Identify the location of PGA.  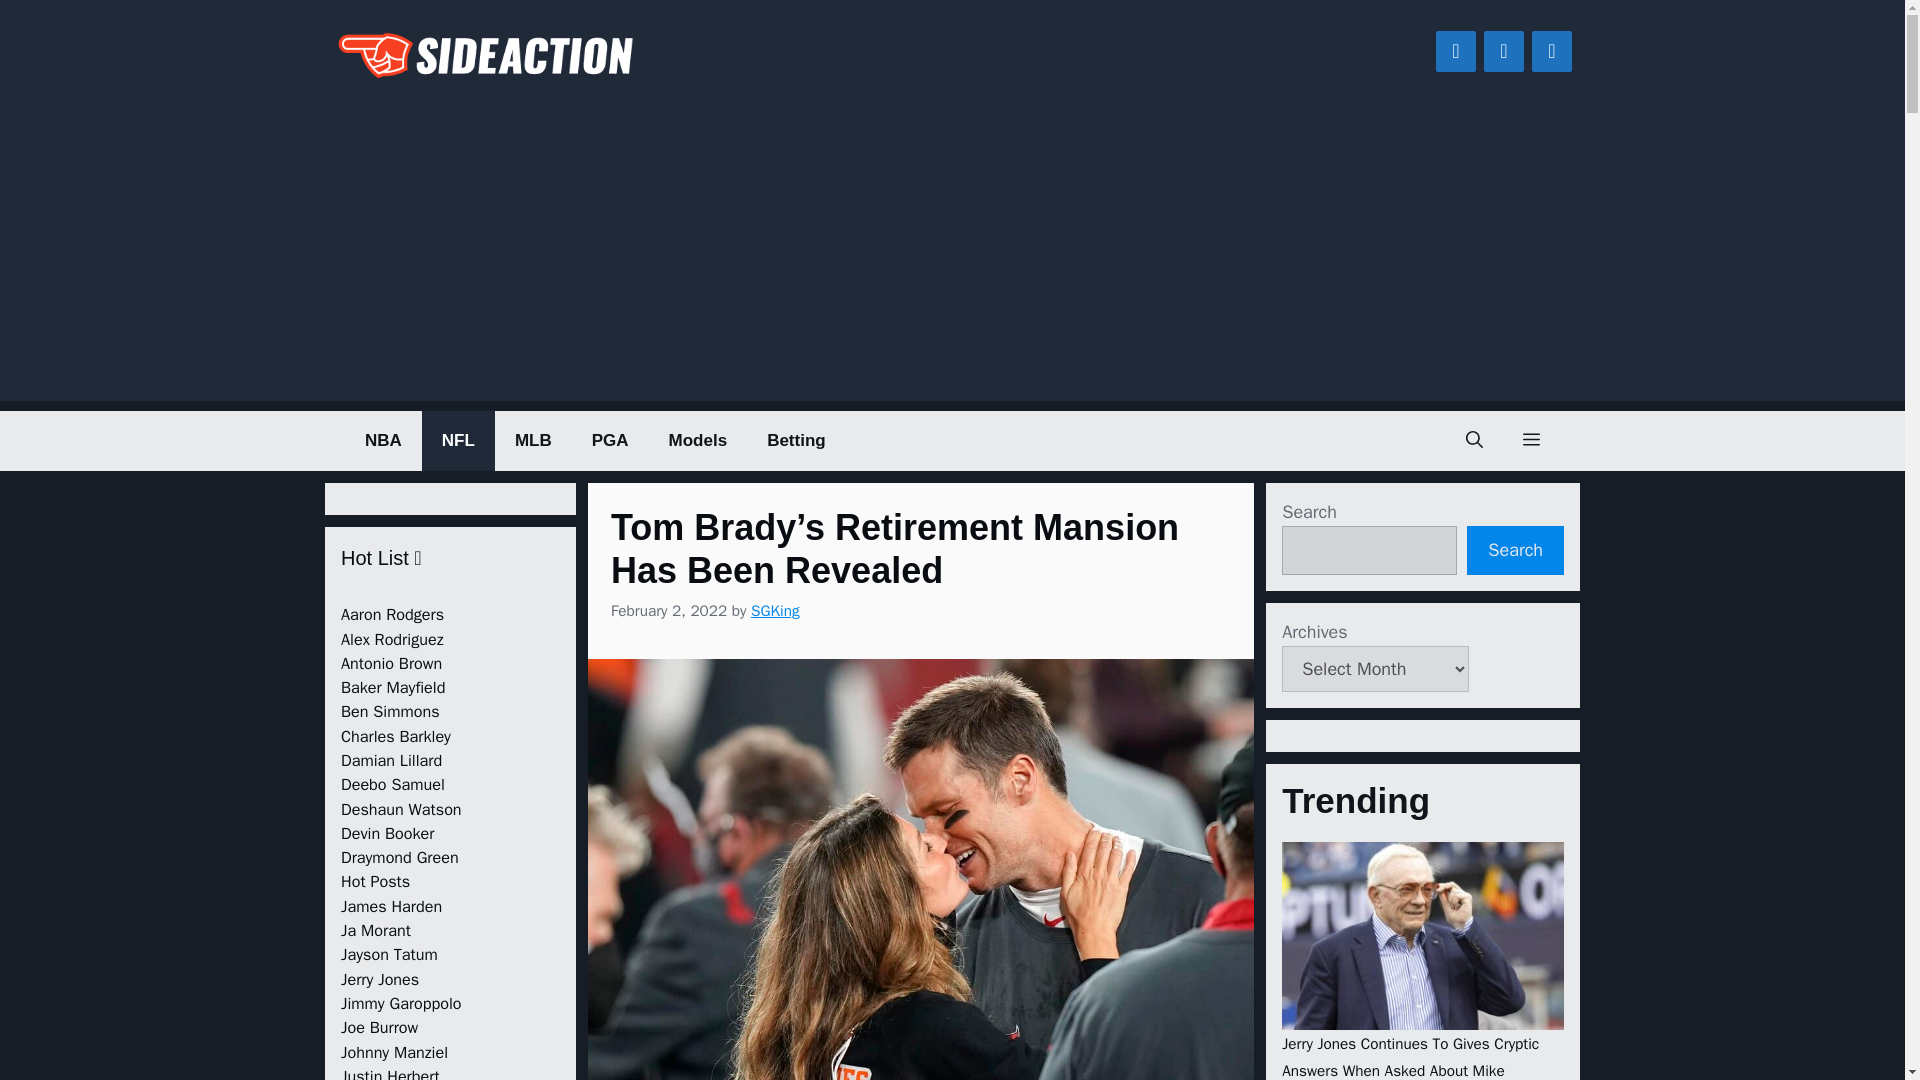
(610, 440).